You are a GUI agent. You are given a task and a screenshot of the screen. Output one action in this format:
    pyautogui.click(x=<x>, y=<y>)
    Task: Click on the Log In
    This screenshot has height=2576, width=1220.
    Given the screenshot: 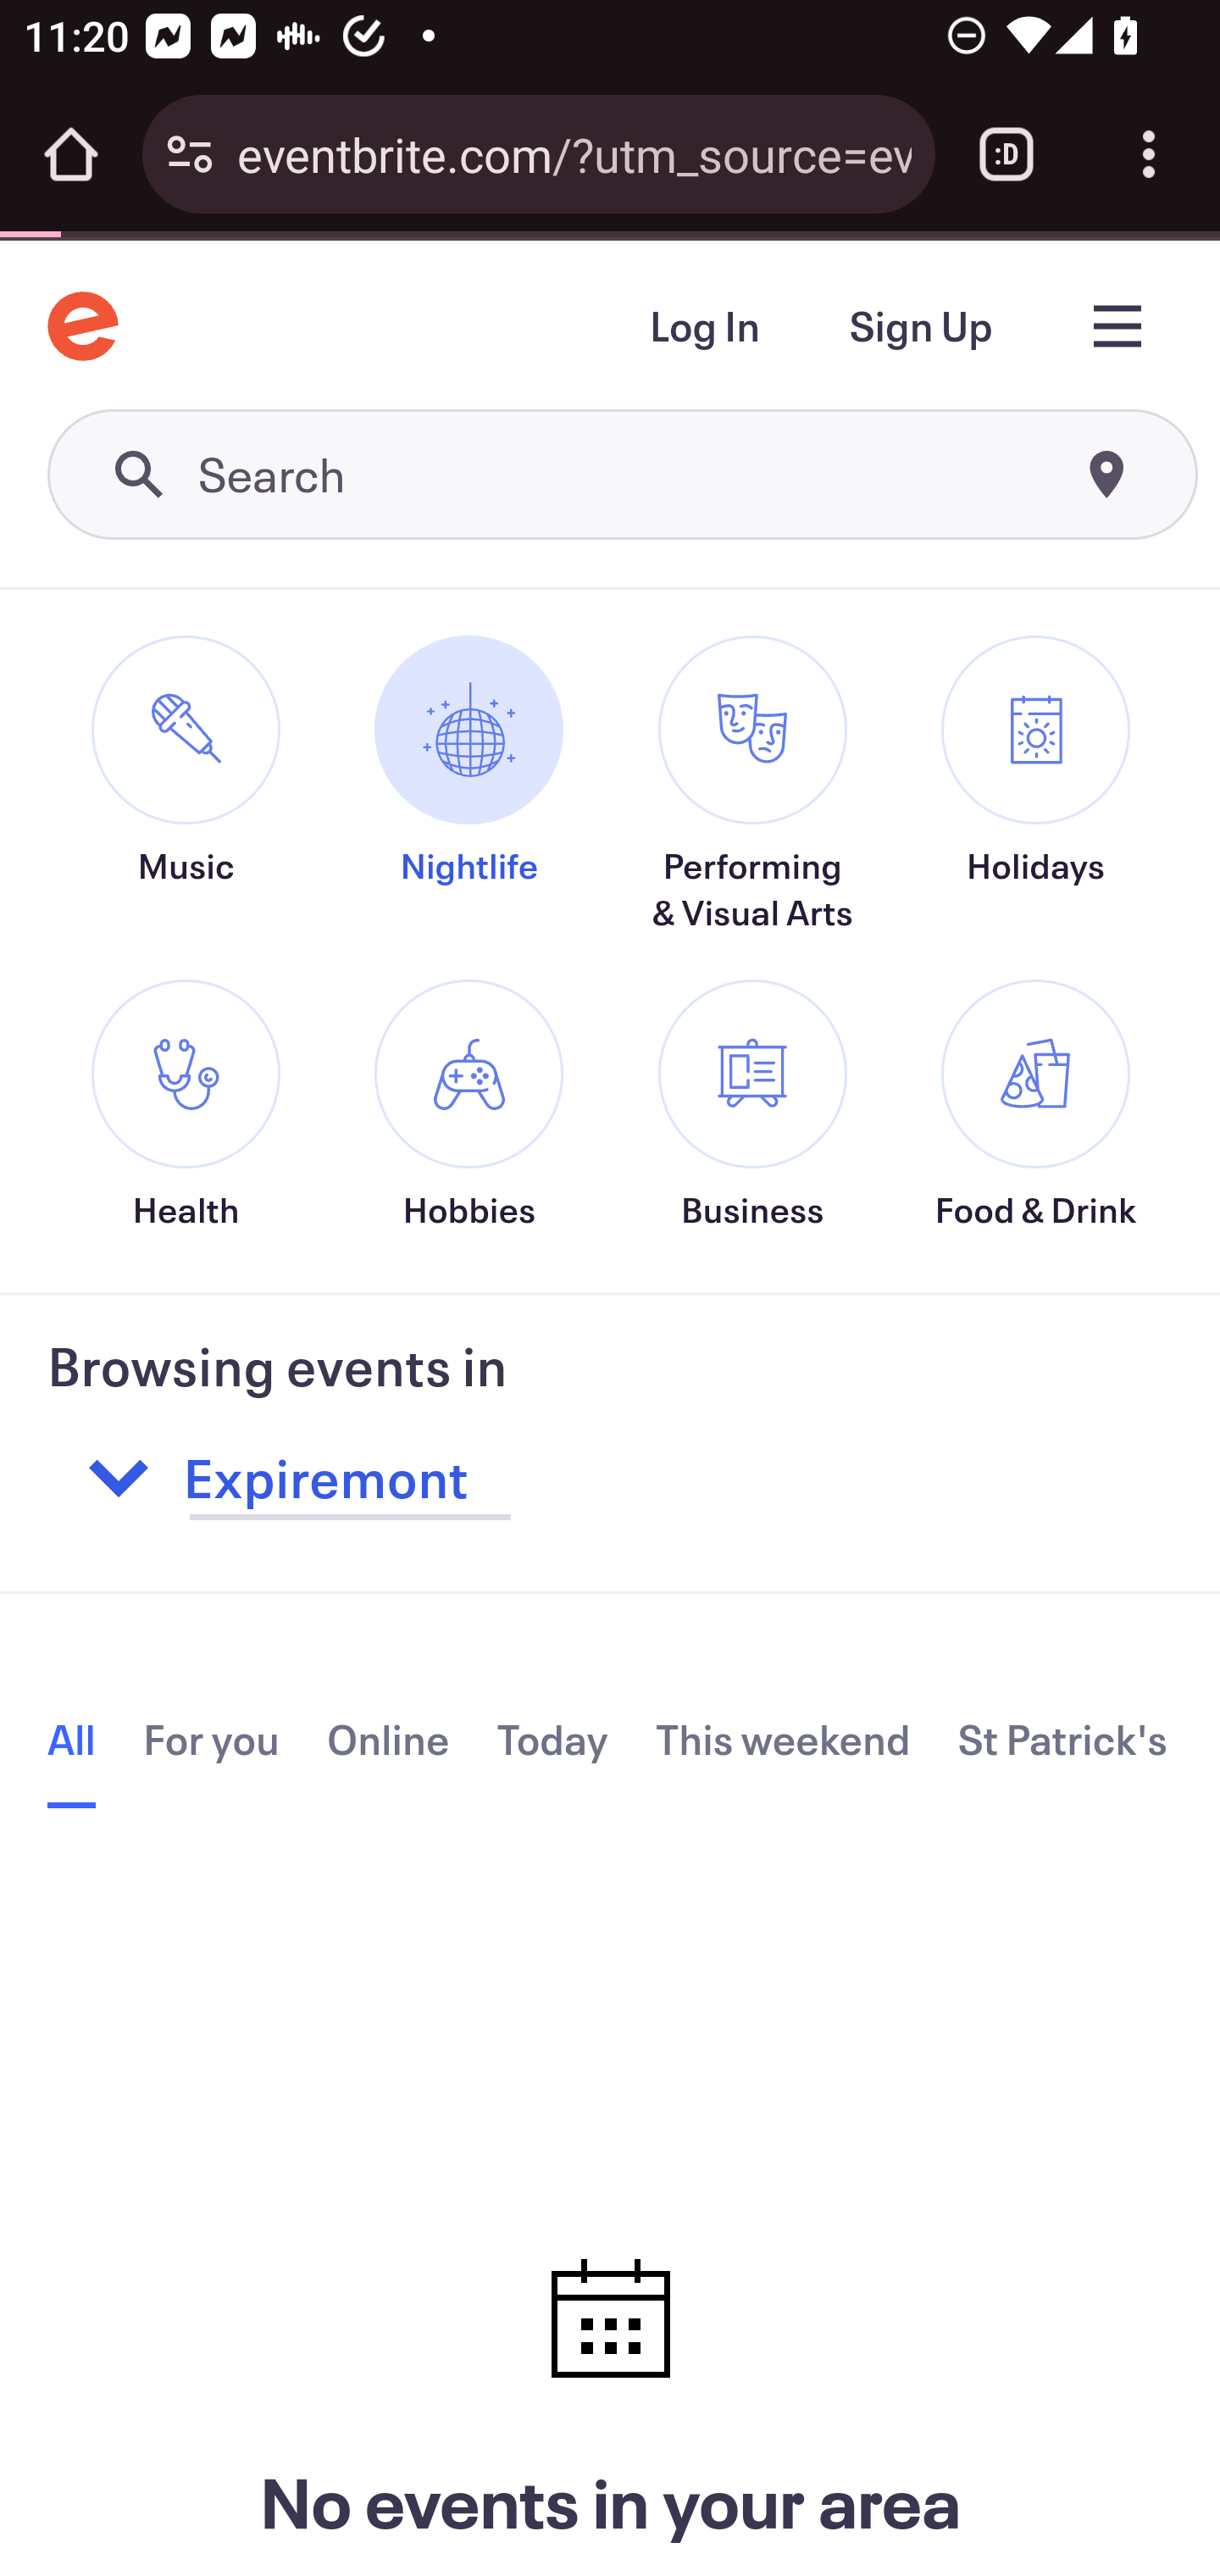 What is the action you would take?
    pyautogui.click(x=703, y=329)
    